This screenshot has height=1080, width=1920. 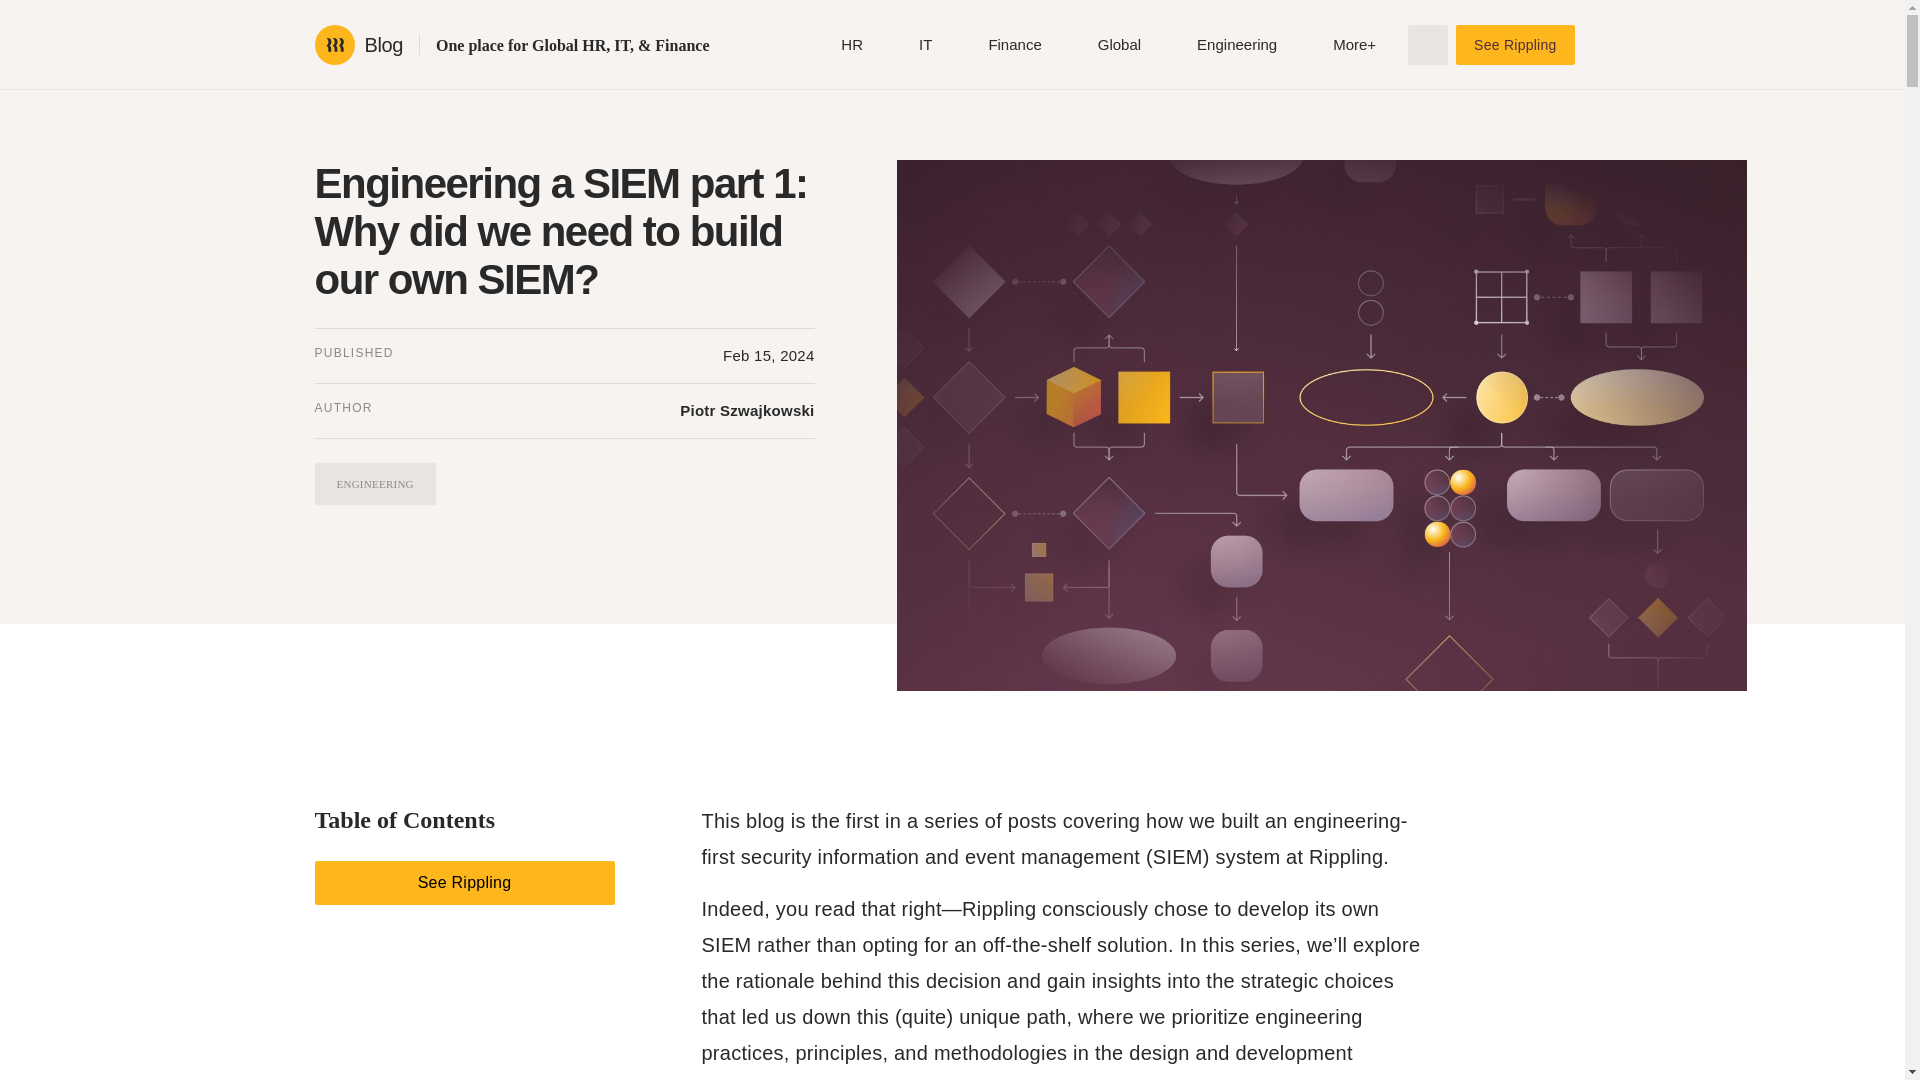 I want to click on HR, so click(x=851, y=44).